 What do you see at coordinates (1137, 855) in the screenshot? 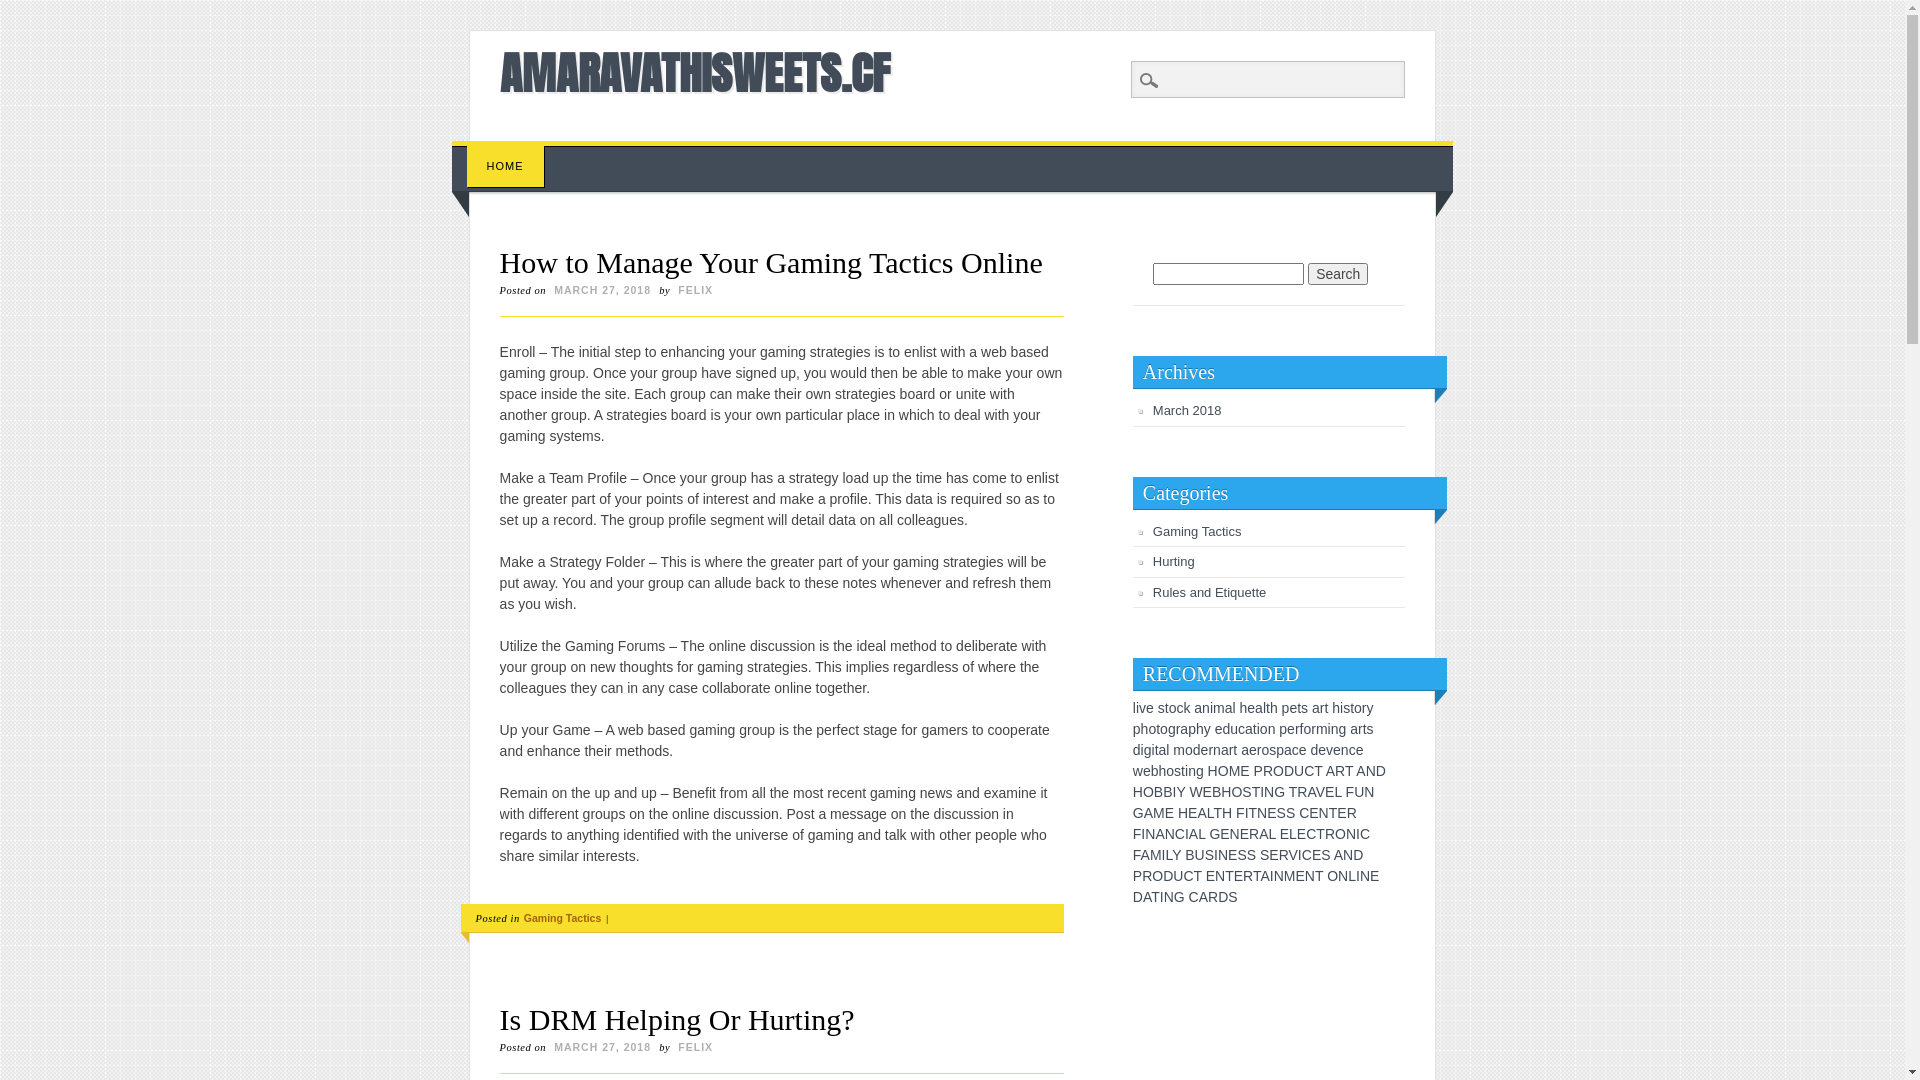
I see `F` at bounding box center [1137, 855].